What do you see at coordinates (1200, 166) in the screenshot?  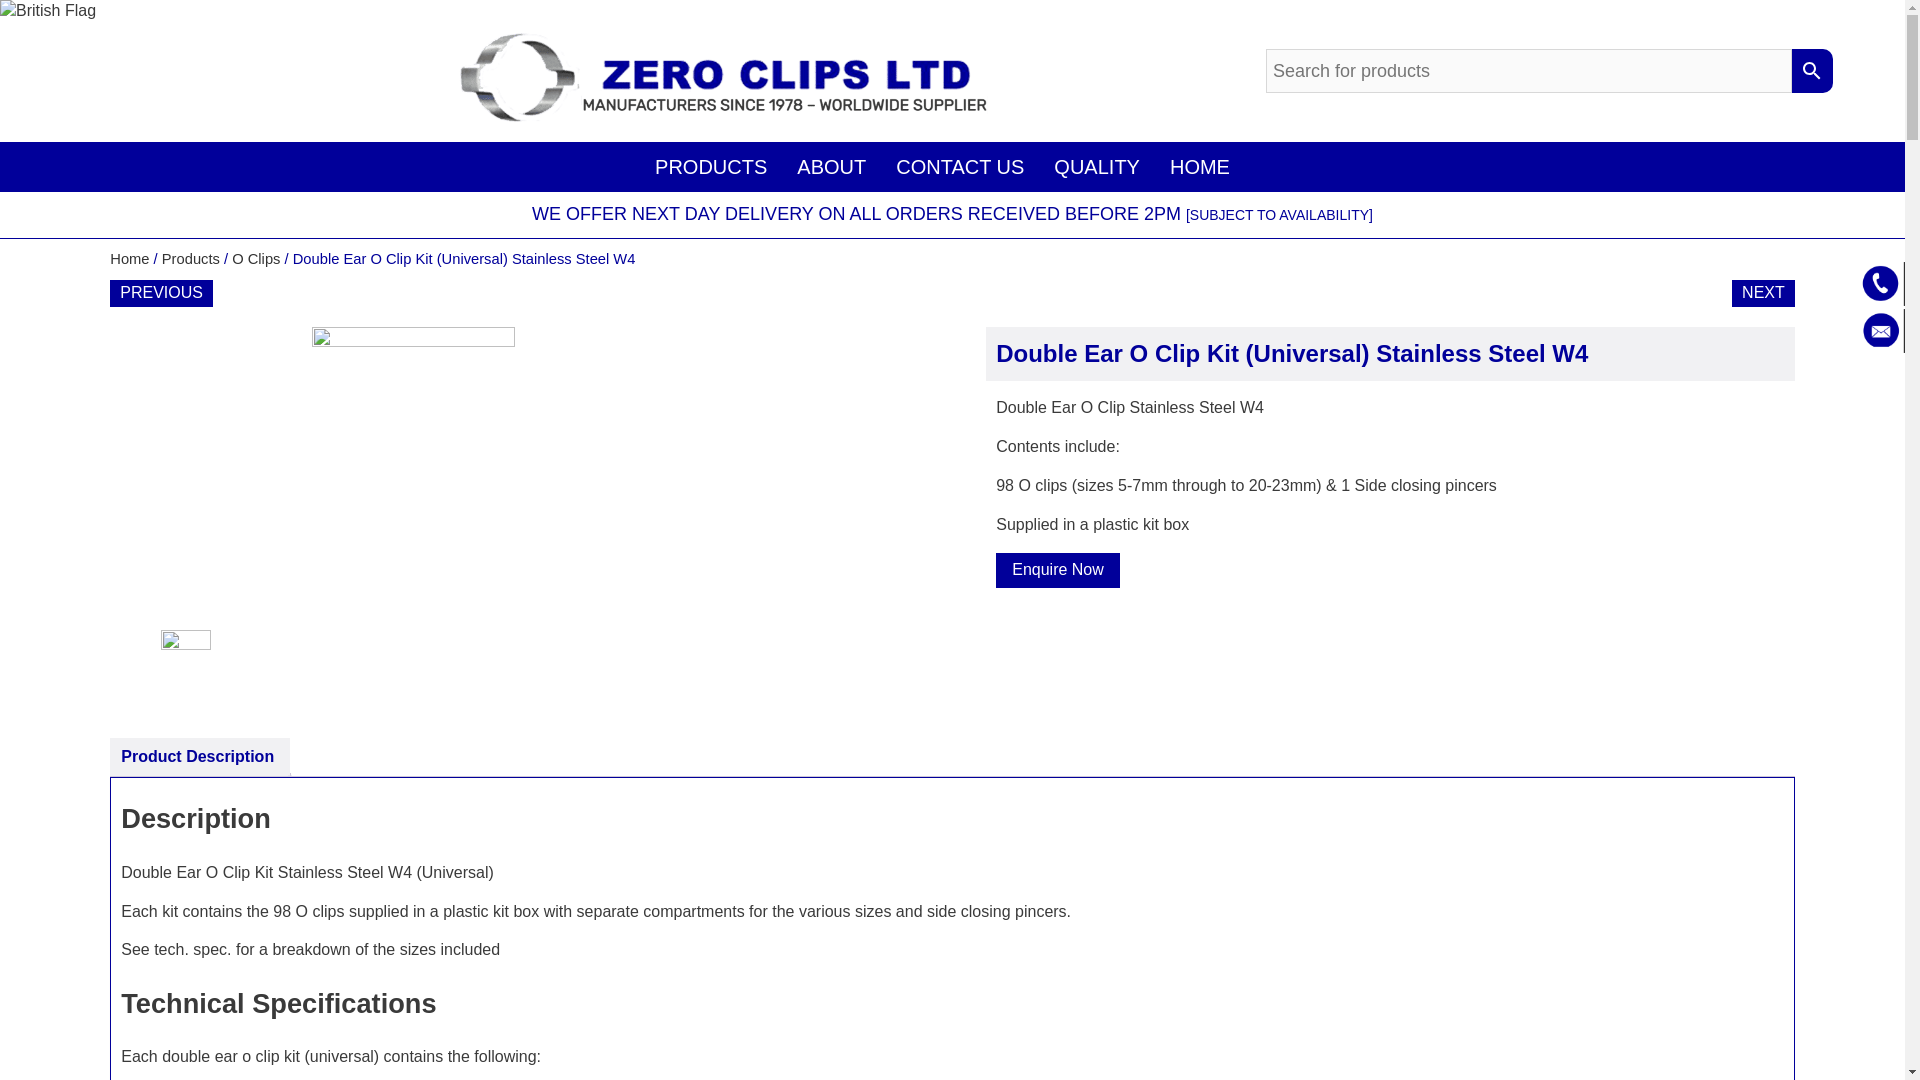 I see `HOME` at bounding box center [1200, 166].